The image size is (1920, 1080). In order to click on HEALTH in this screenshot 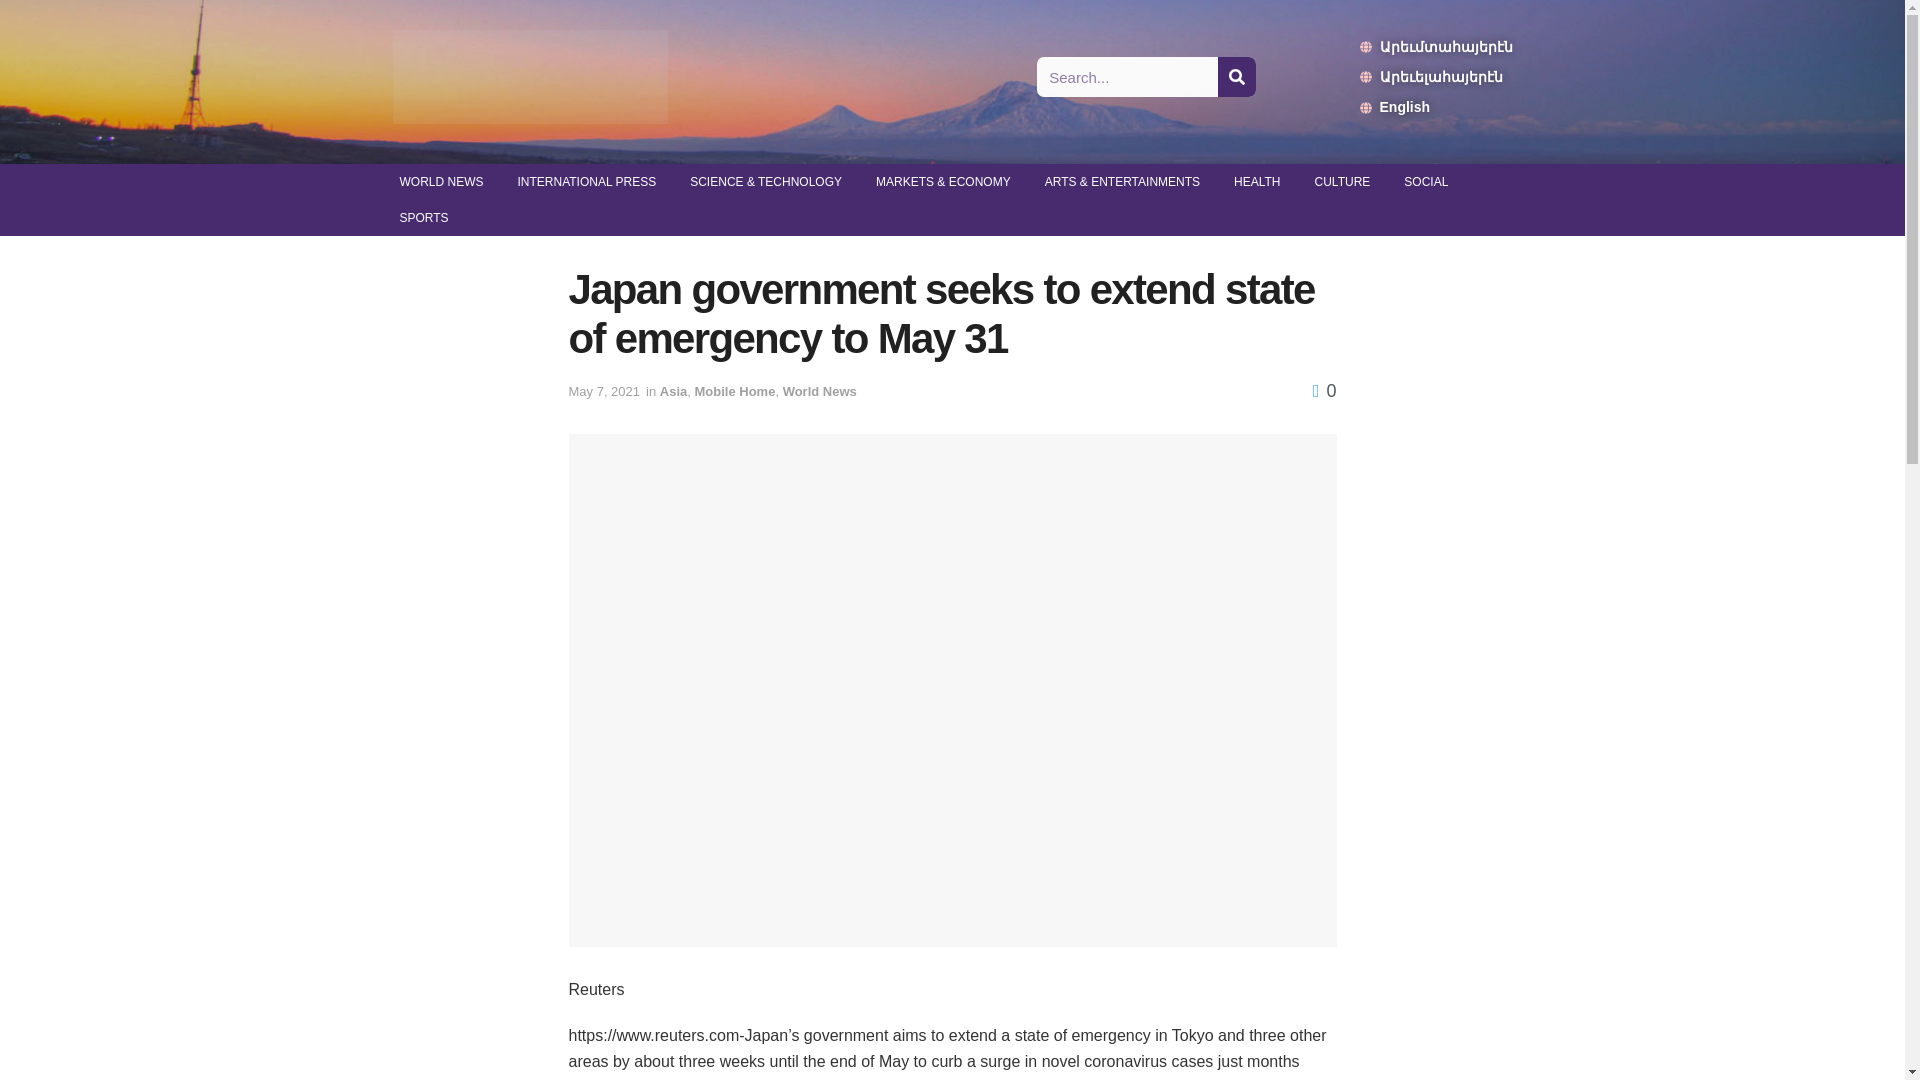, I will do `click(1257, 182)`.